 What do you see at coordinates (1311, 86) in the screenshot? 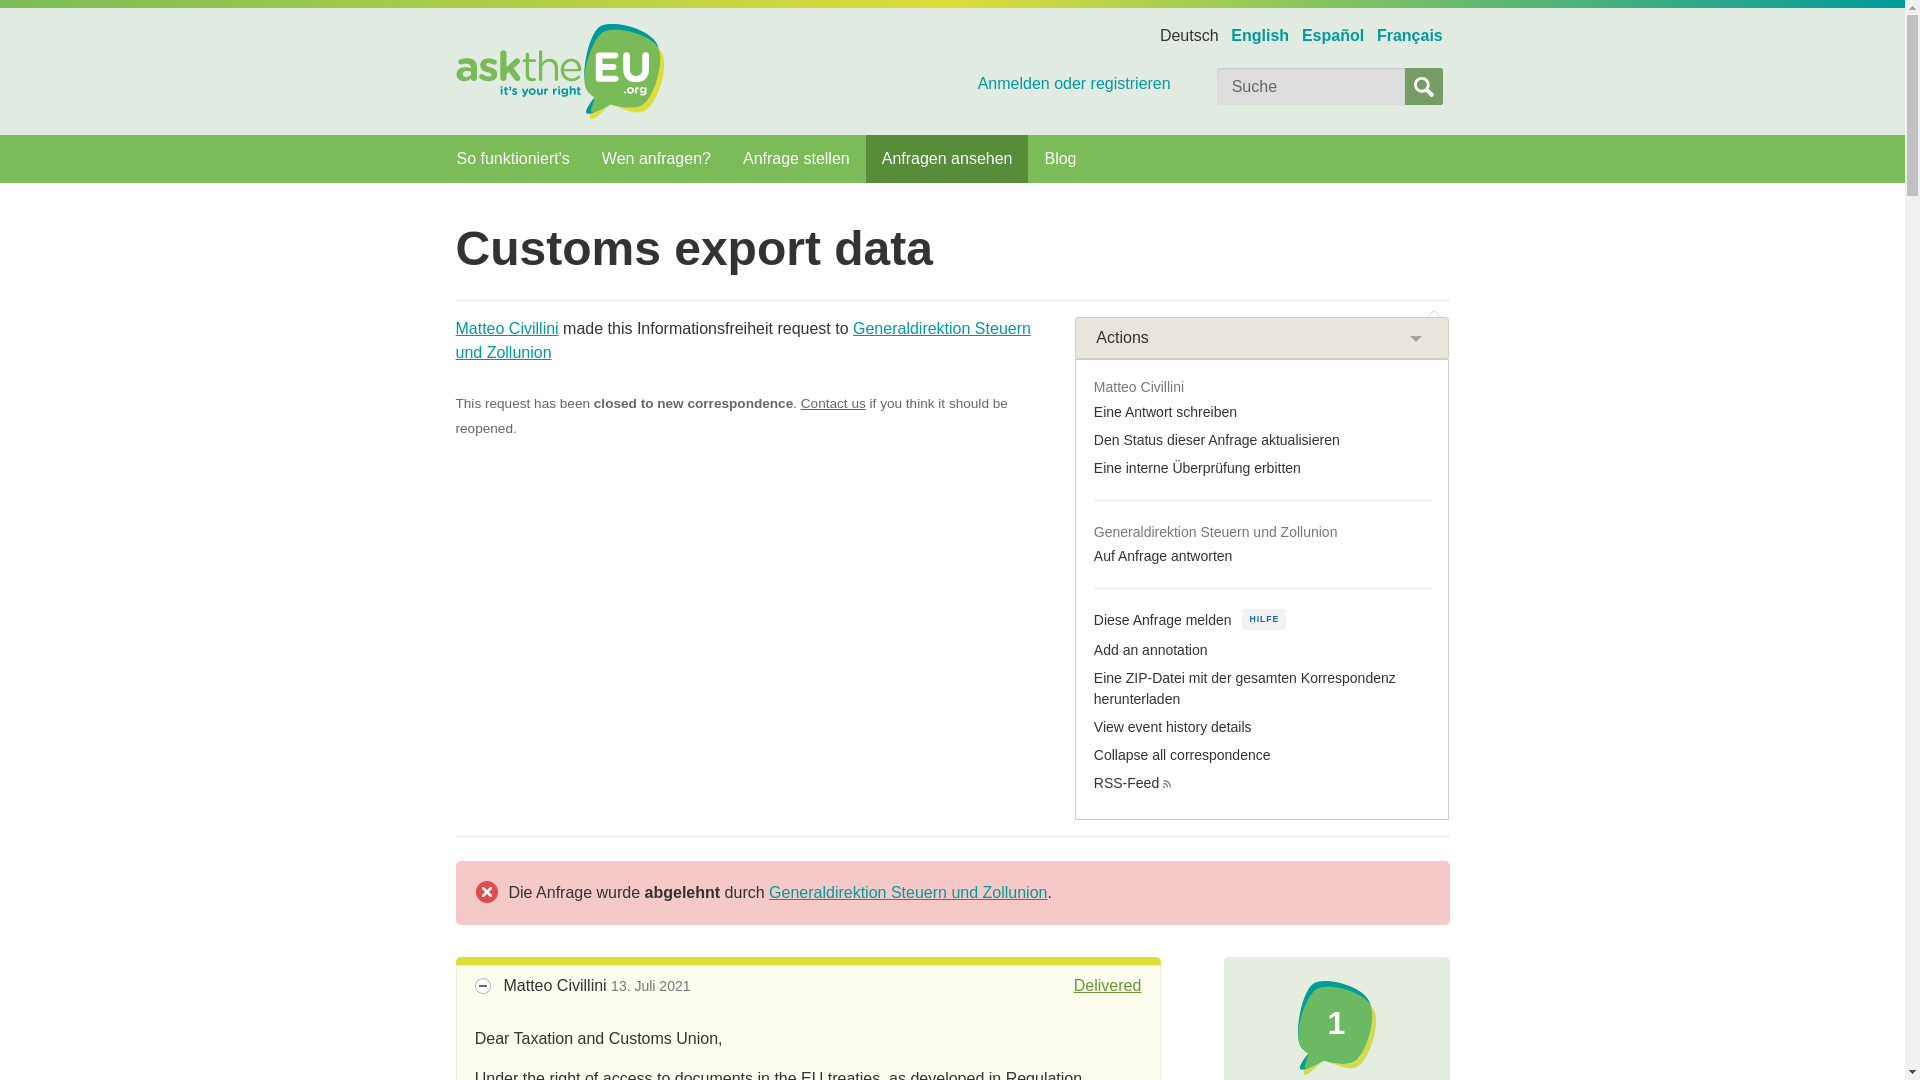
I see `Geben Sie Ihren Suchbegriff hier ein` at bounding box center [1311, 86].